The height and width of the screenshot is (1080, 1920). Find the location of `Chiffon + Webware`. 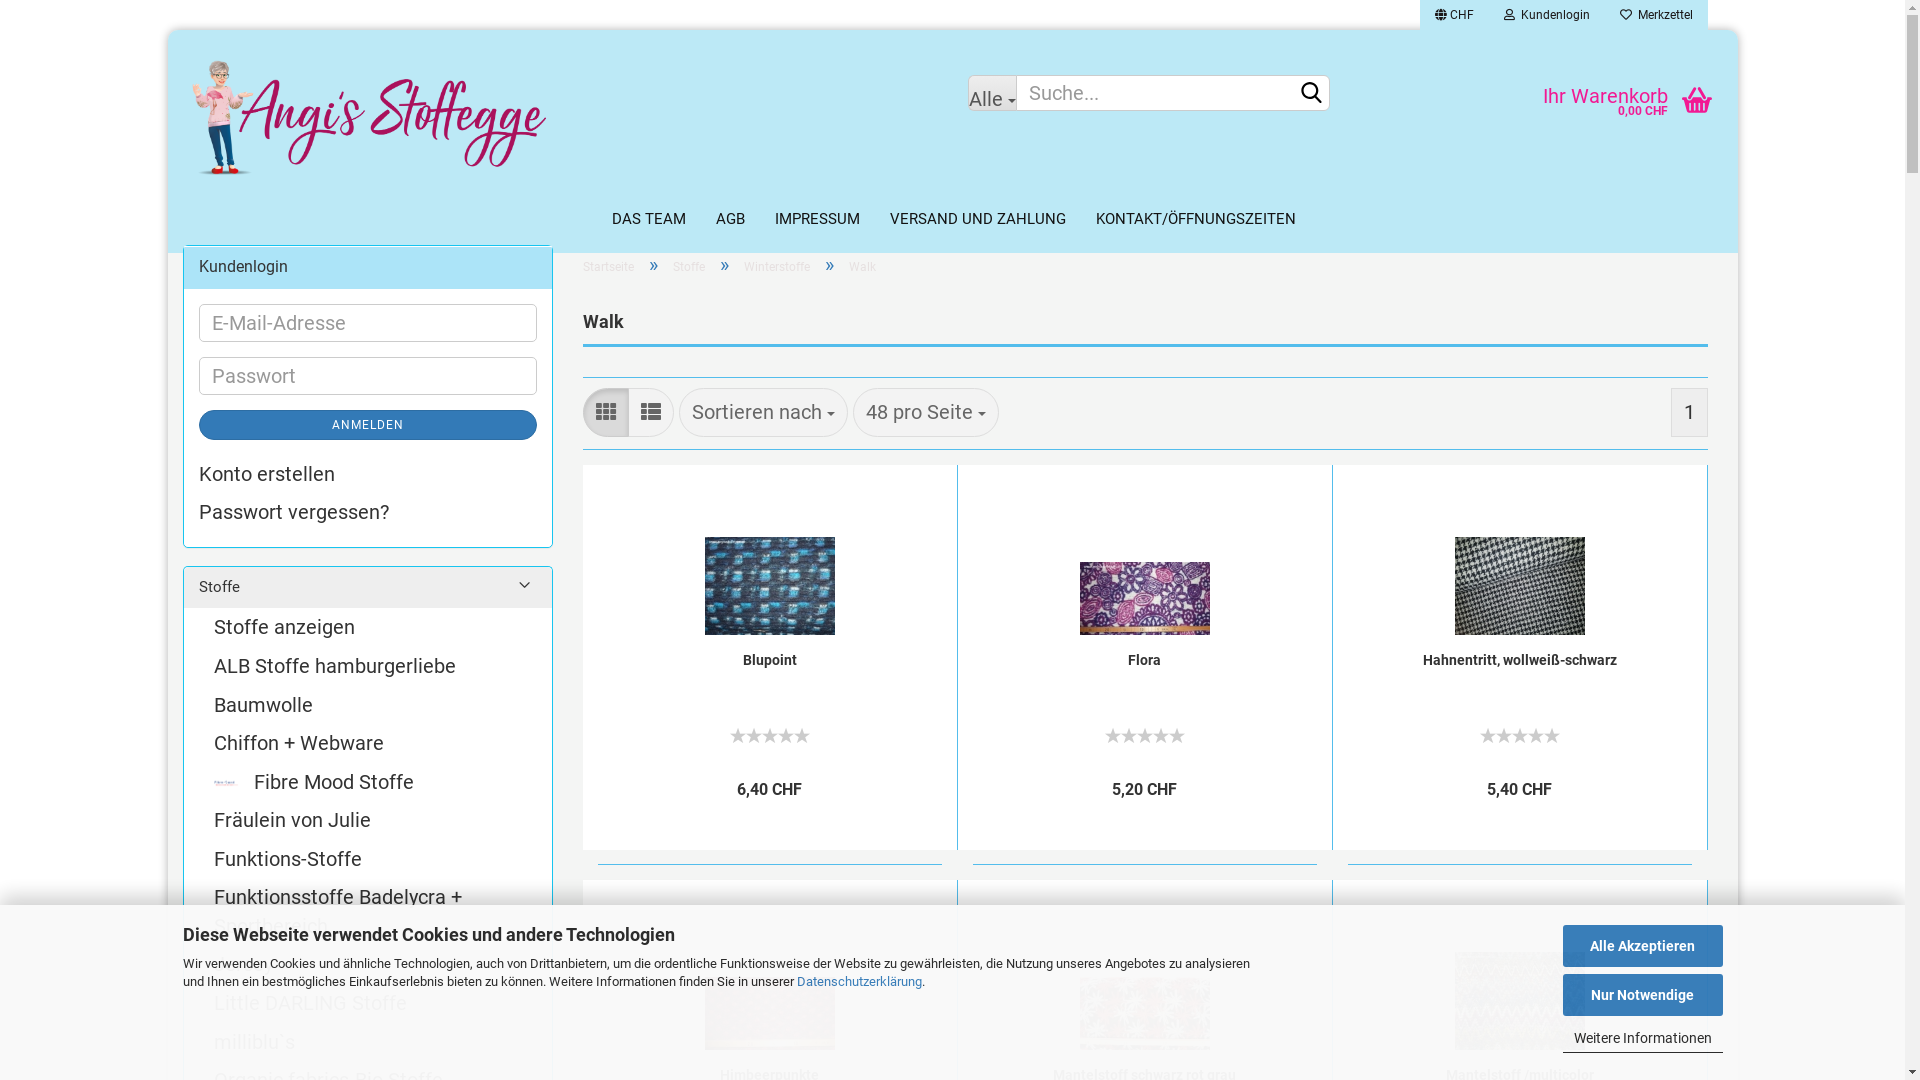

Chiffon + Webware is located at coordinates (368, 744).